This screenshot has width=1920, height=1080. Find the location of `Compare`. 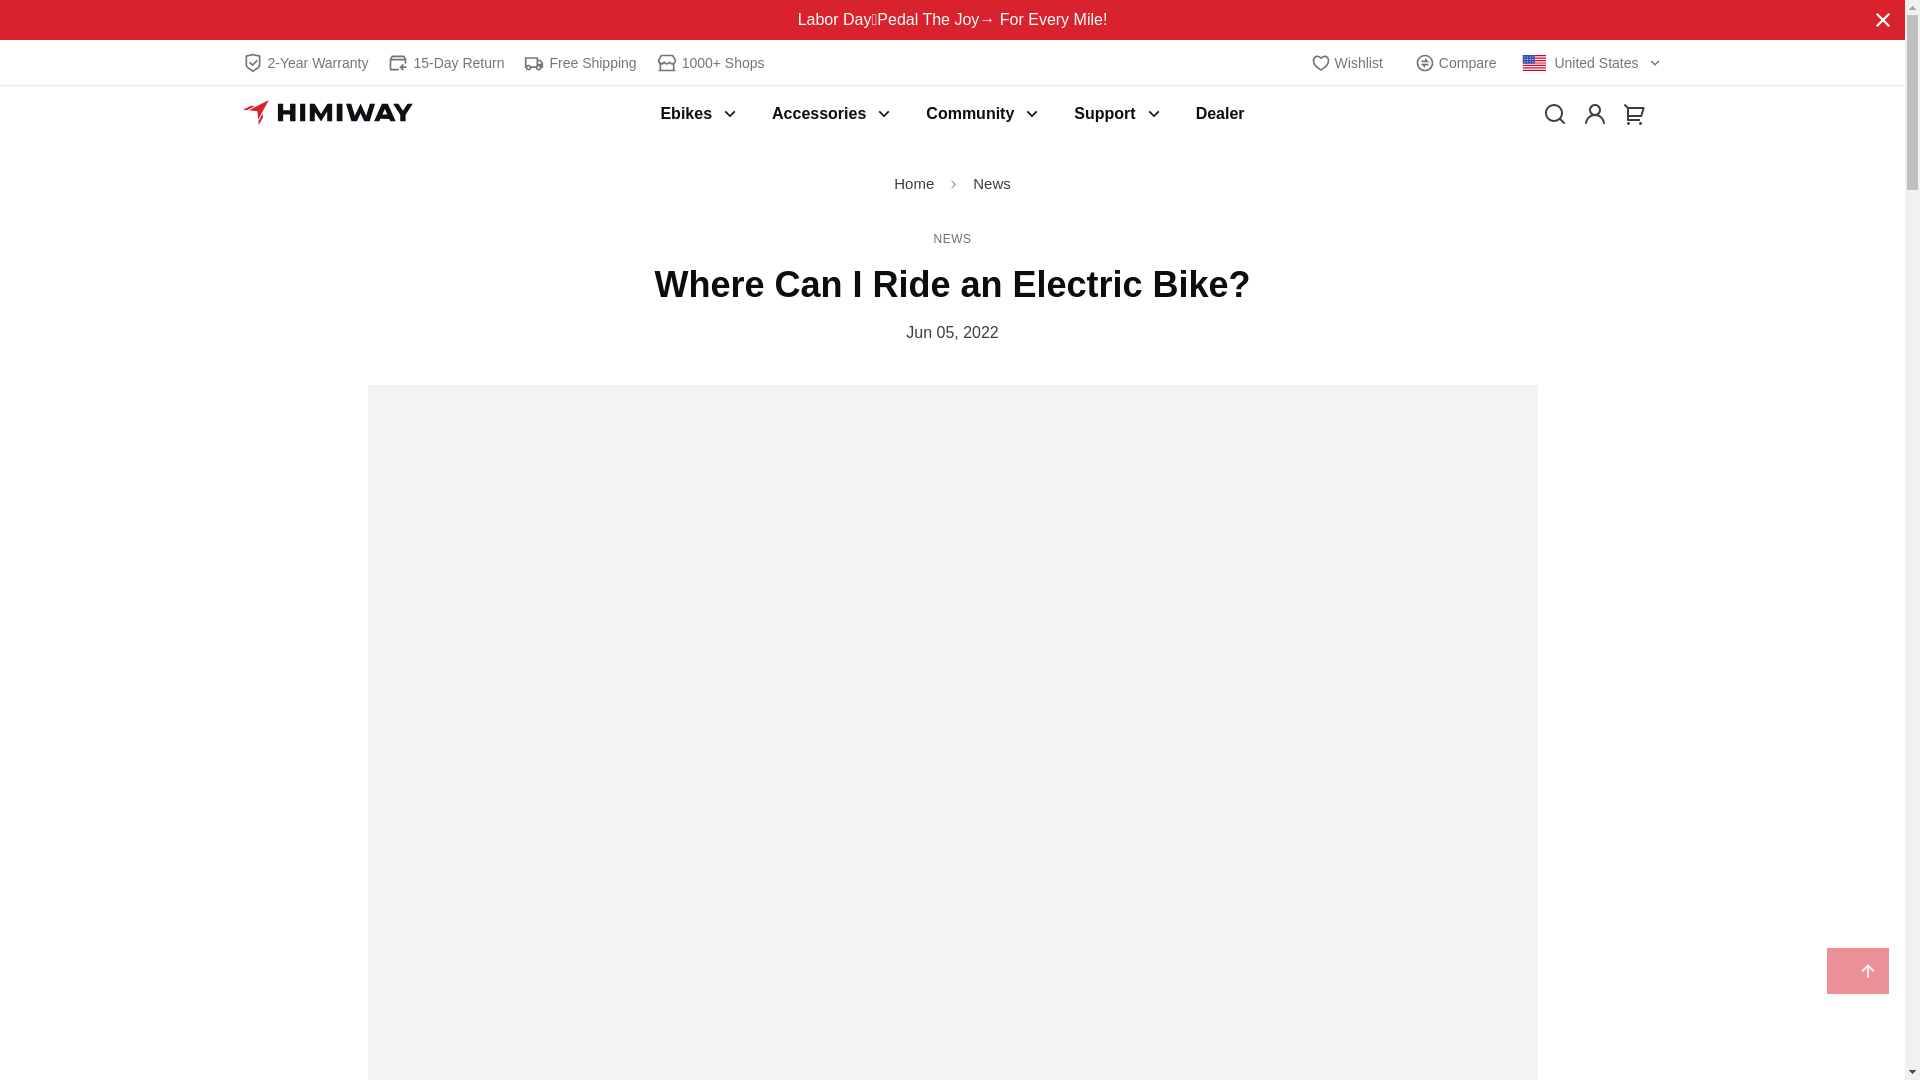

Compare is located at coordinates (1456, 62).